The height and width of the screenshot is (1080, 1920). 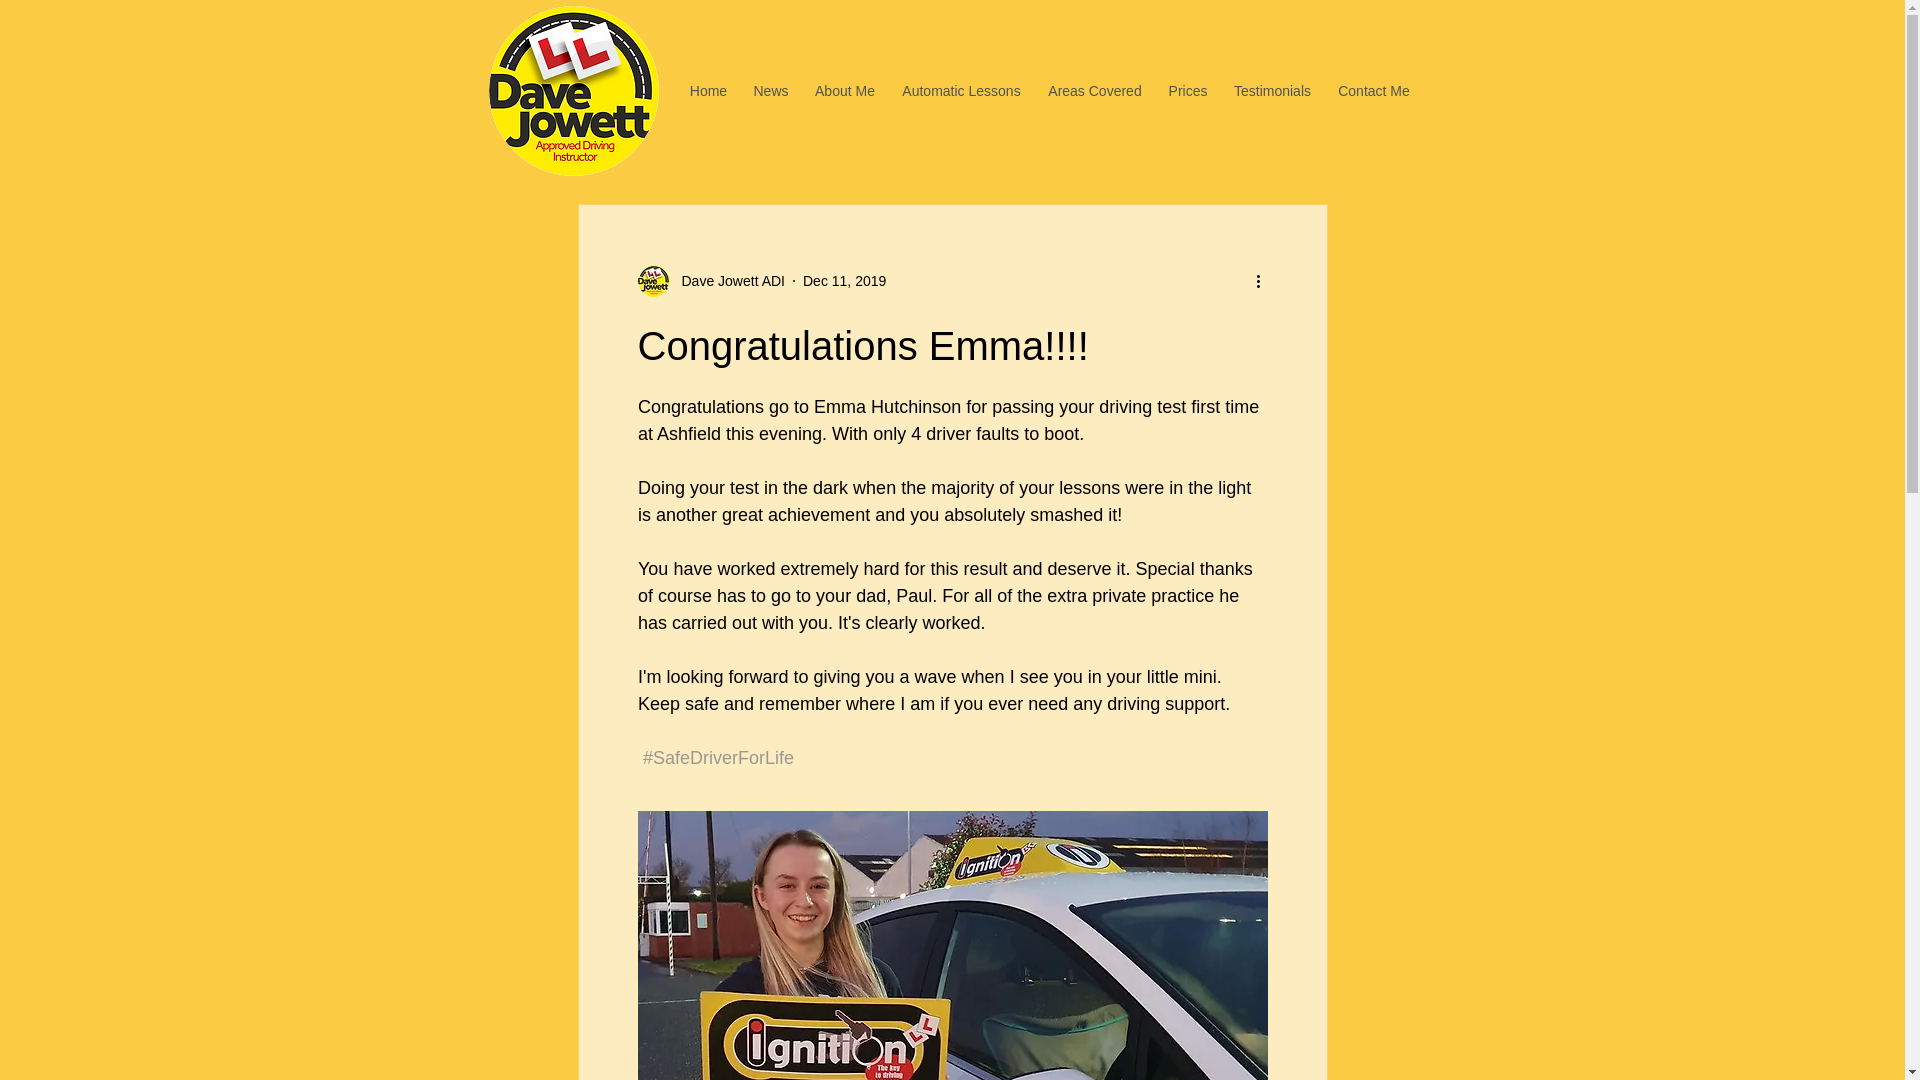 What do you see at coordinates (844, 280) in the screenshot?
I see `Dec 11, 2019` at bounding box center [844, 280].